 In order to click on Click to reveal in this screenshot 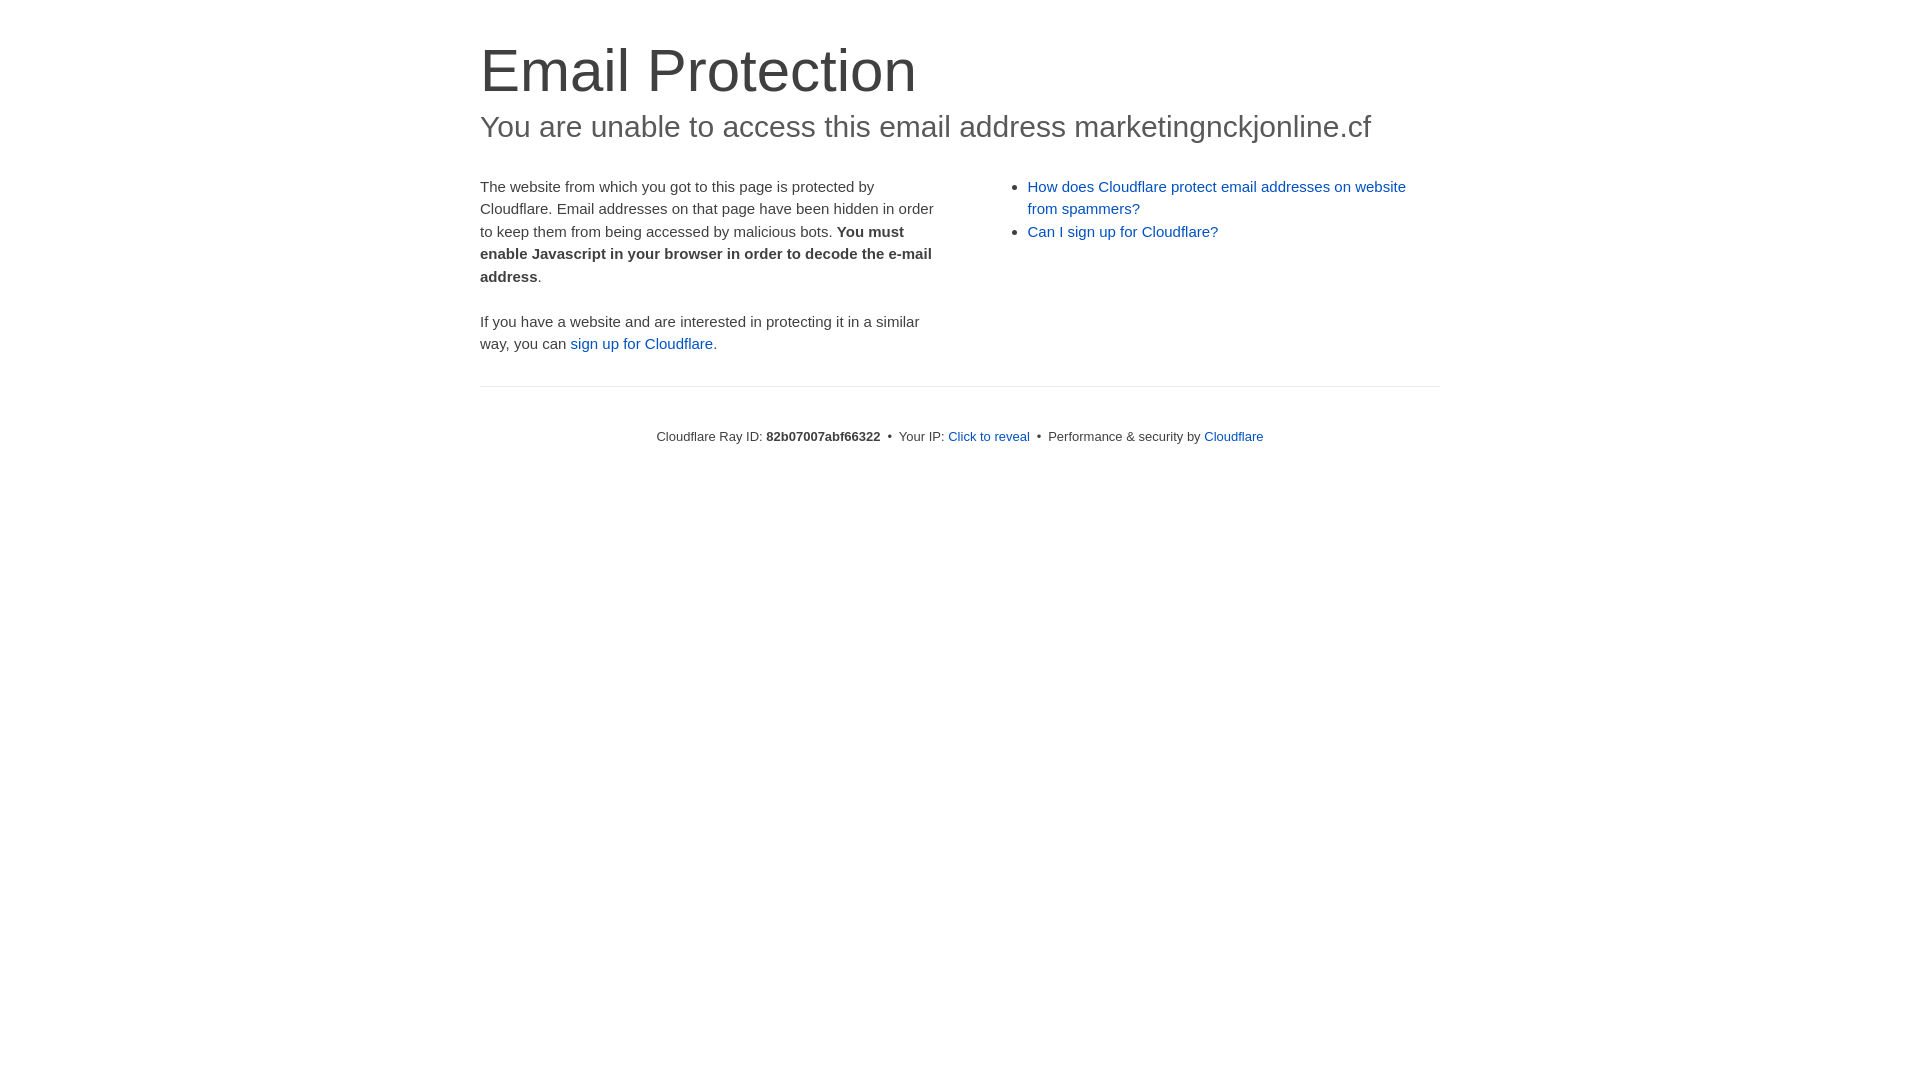, I will do `click(989, 436)`.